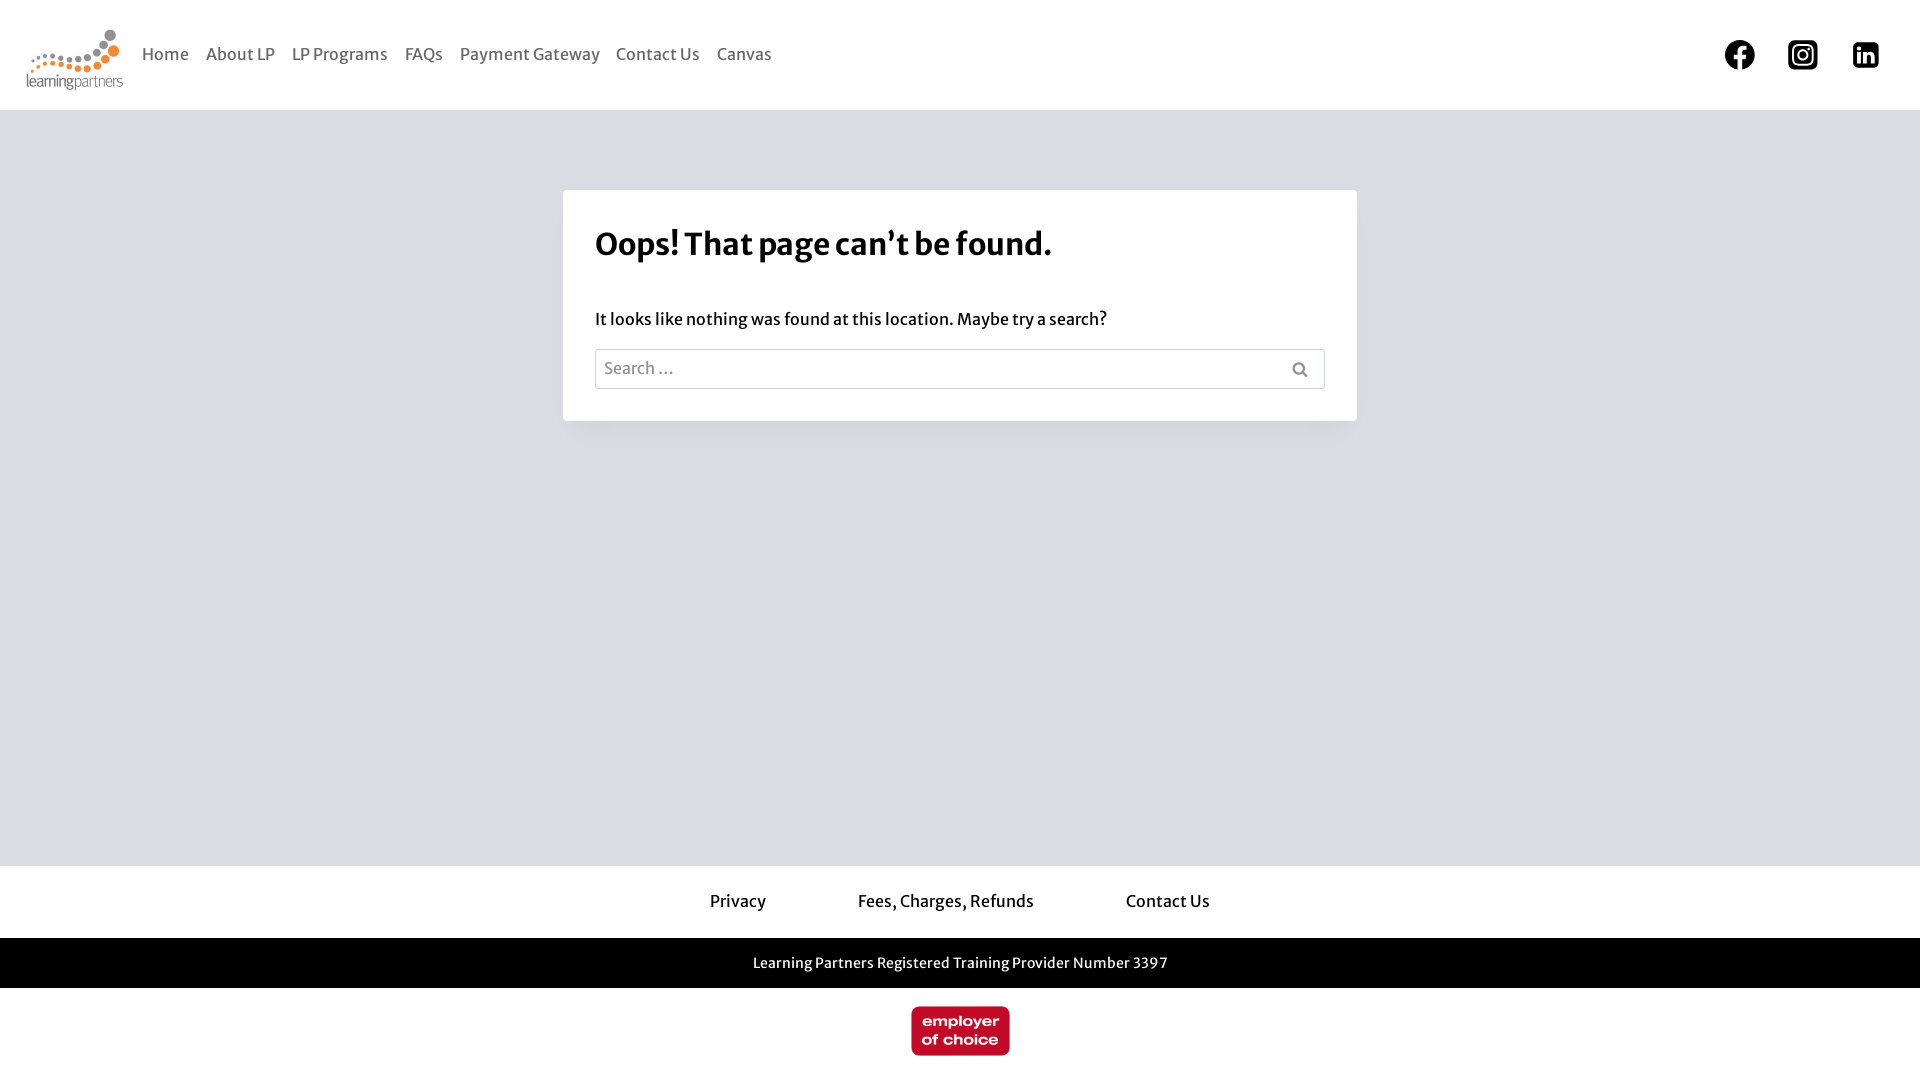 The image size is (1920, 1080). I want to click on Home, so click(166, 54).